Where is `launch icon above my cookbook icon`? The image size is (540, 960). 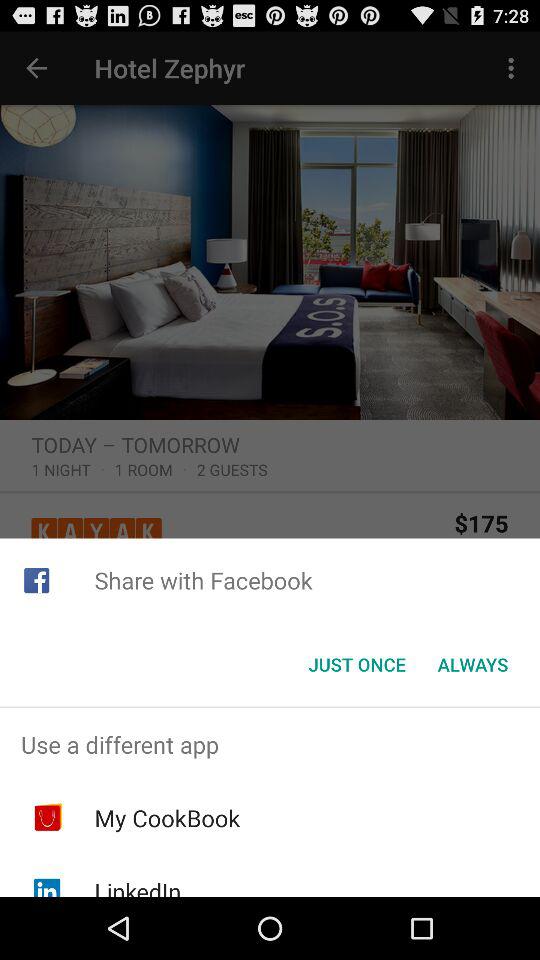
launch icon above my cookbook icon is located at coordinates (270, 744).